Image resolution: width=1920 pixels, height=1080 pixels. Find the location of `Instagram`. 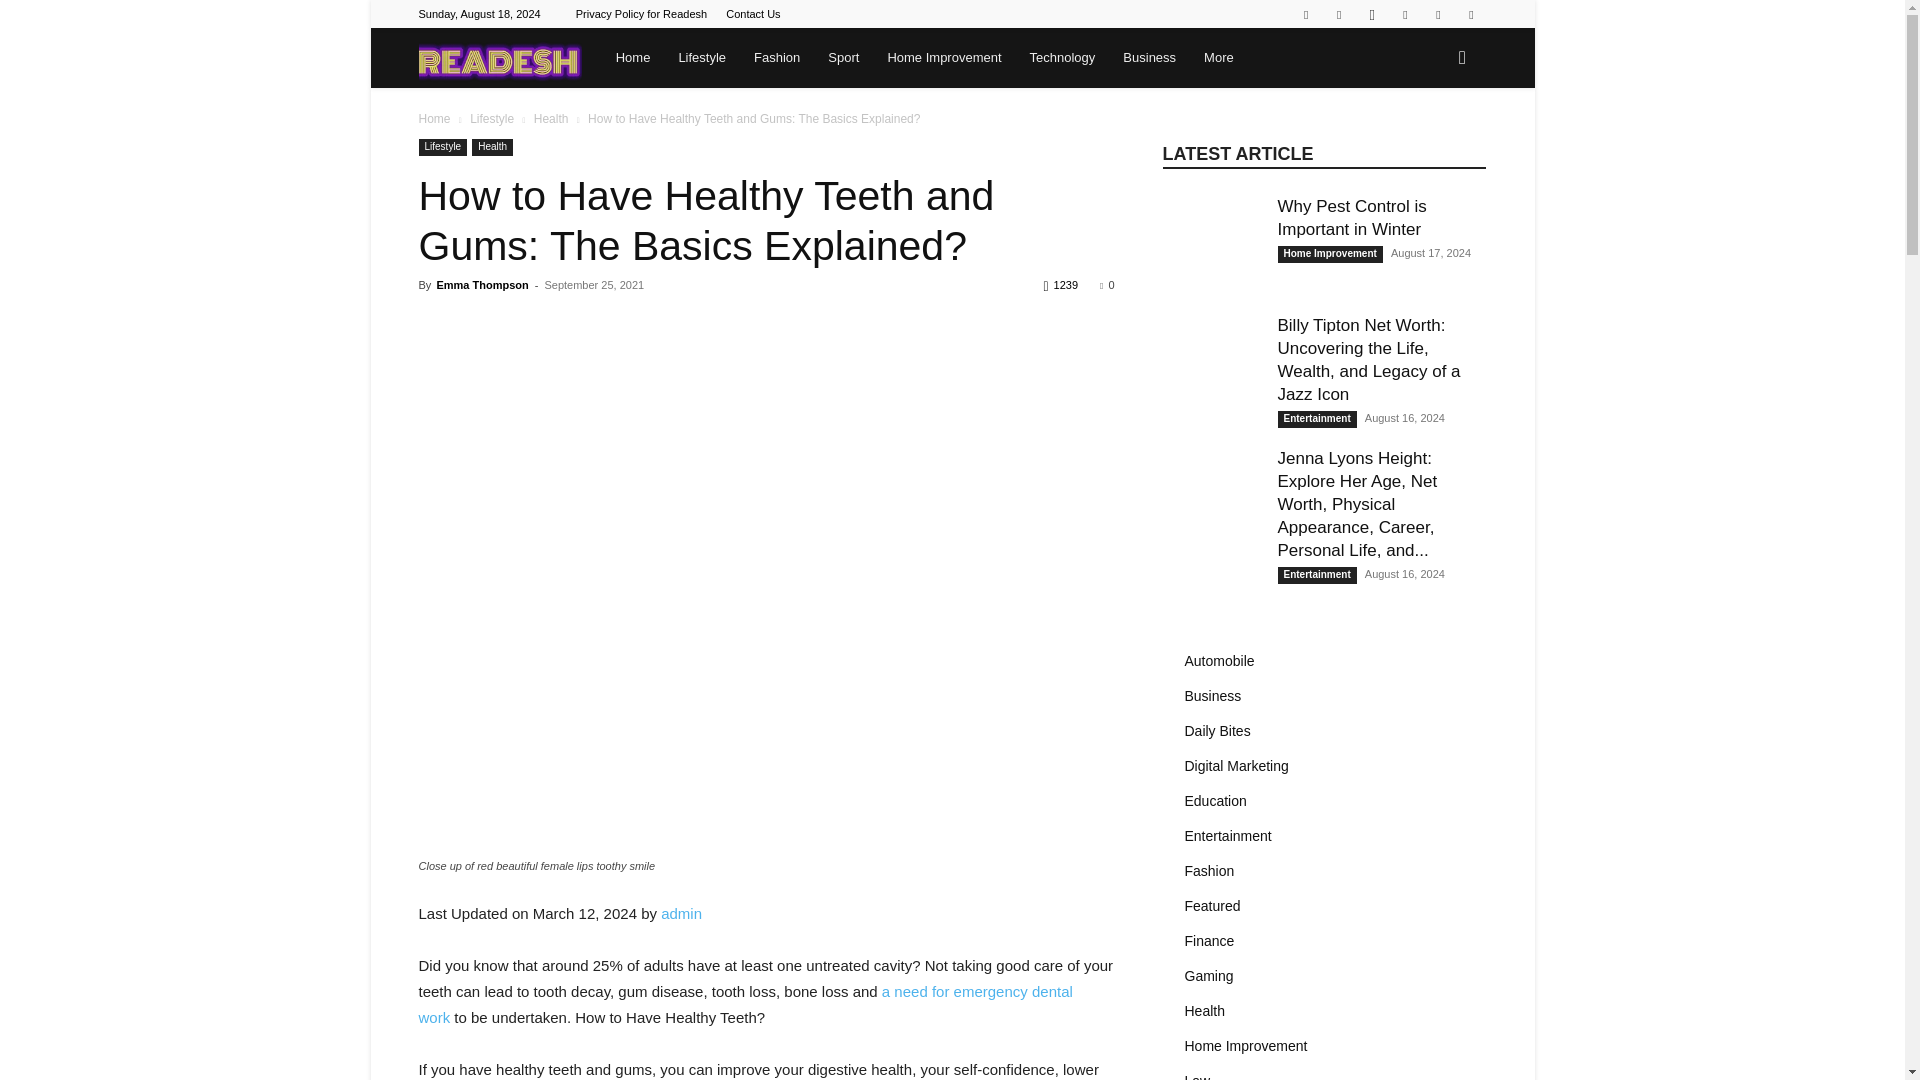

Instagram is located at coordinates (1372, 14).